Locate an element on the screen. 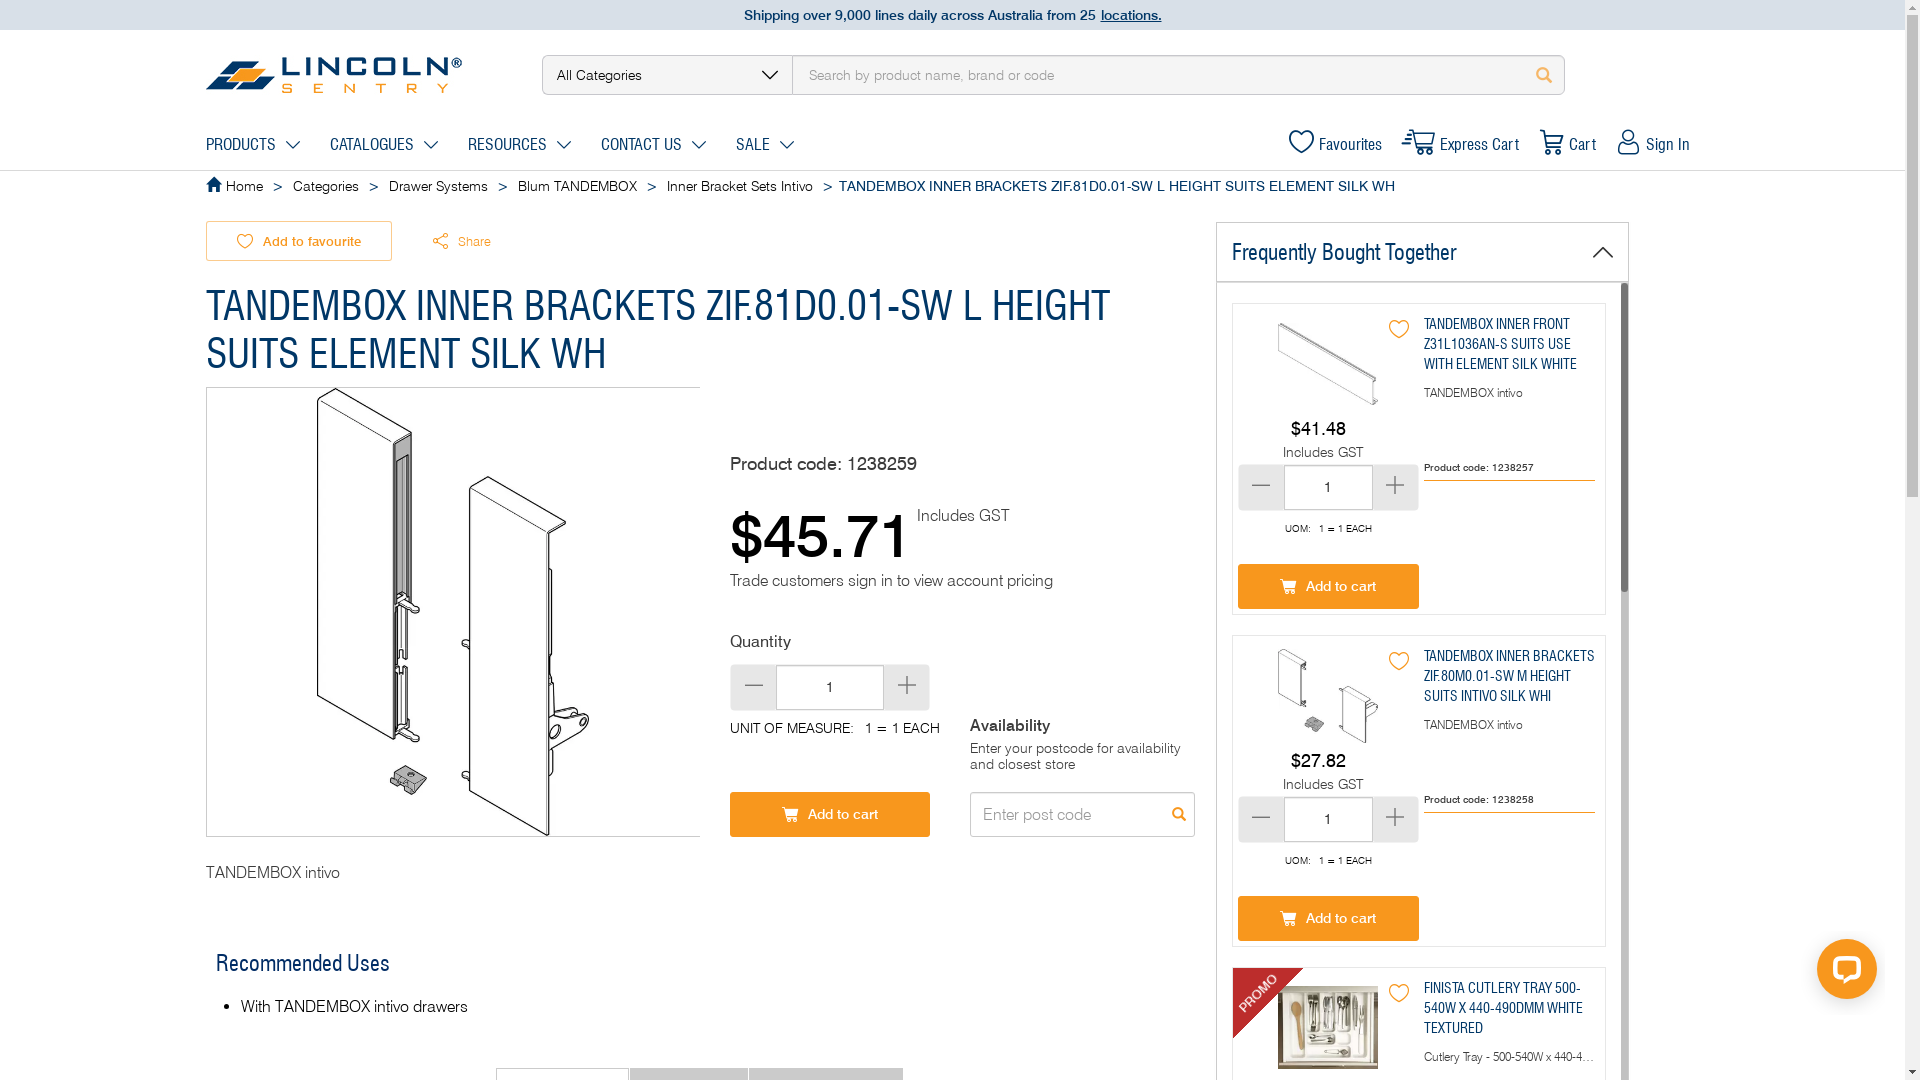  Drawer Systems is located at coordinates (438, 186).